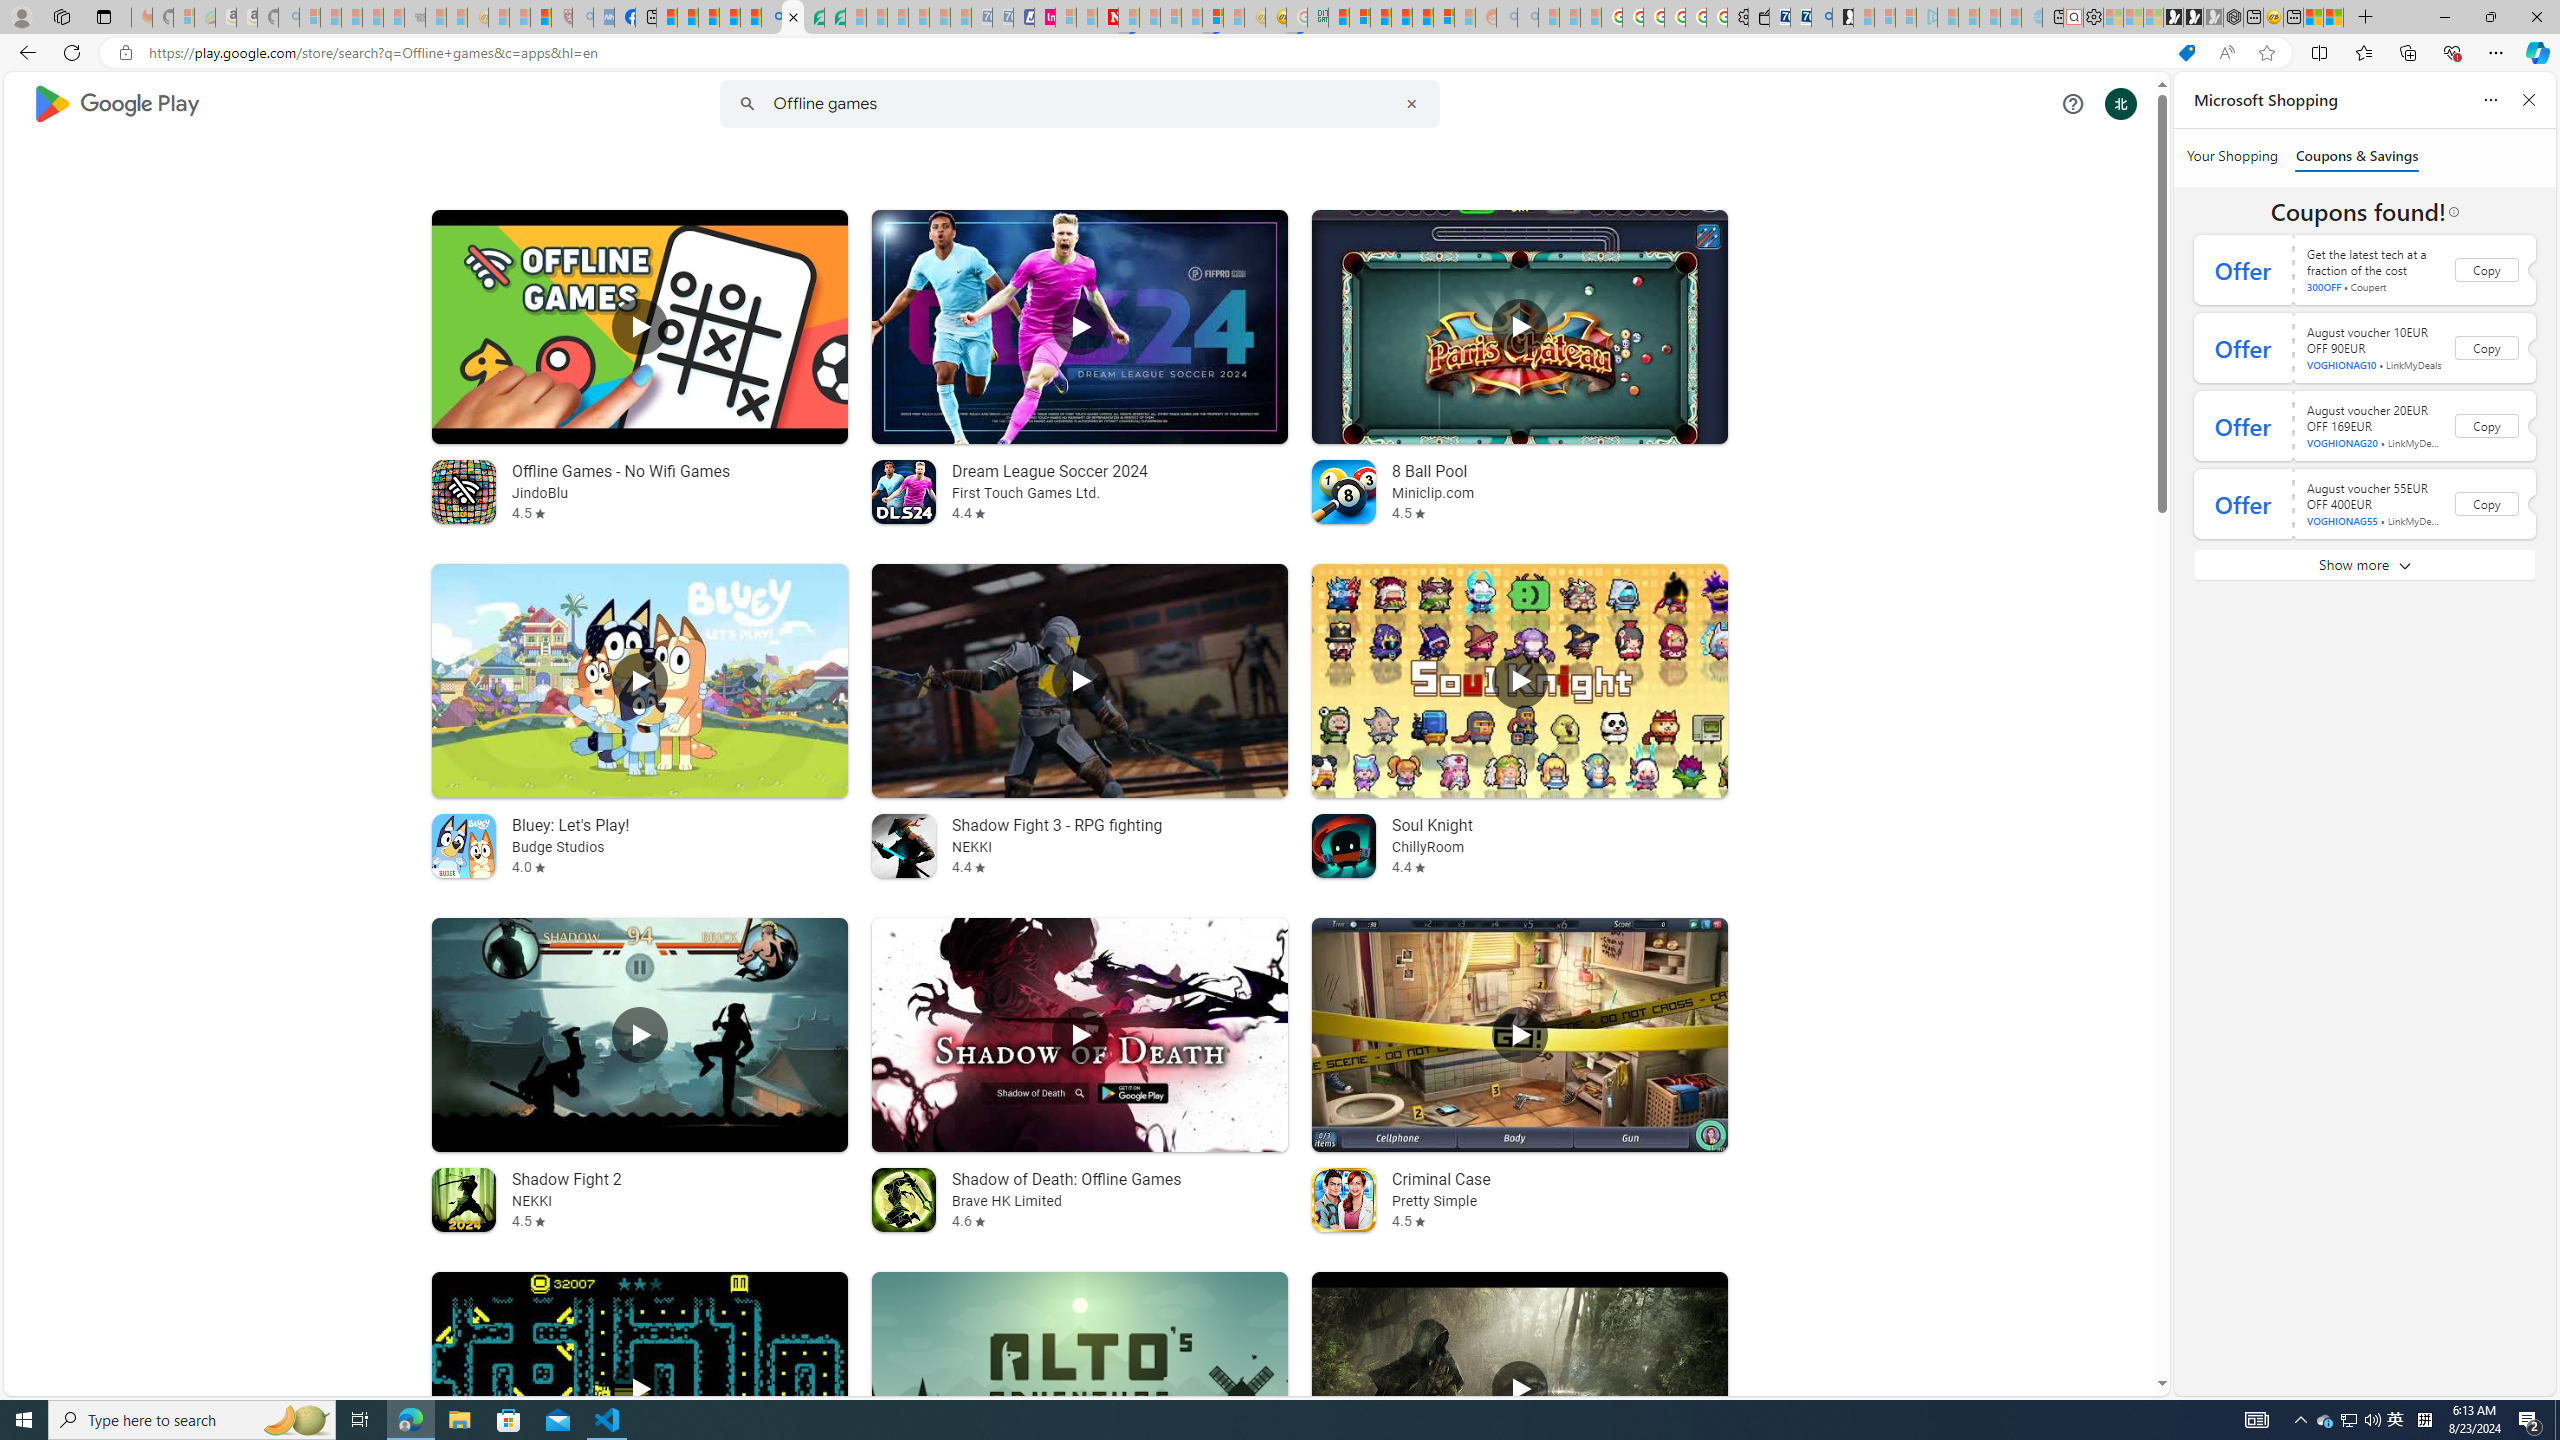 This screenshot has height=1440, width=2560. What do you see at coordinates (21, 16) in the screenshot?
I see `Personal Profile` at bounding box center [21, 16].